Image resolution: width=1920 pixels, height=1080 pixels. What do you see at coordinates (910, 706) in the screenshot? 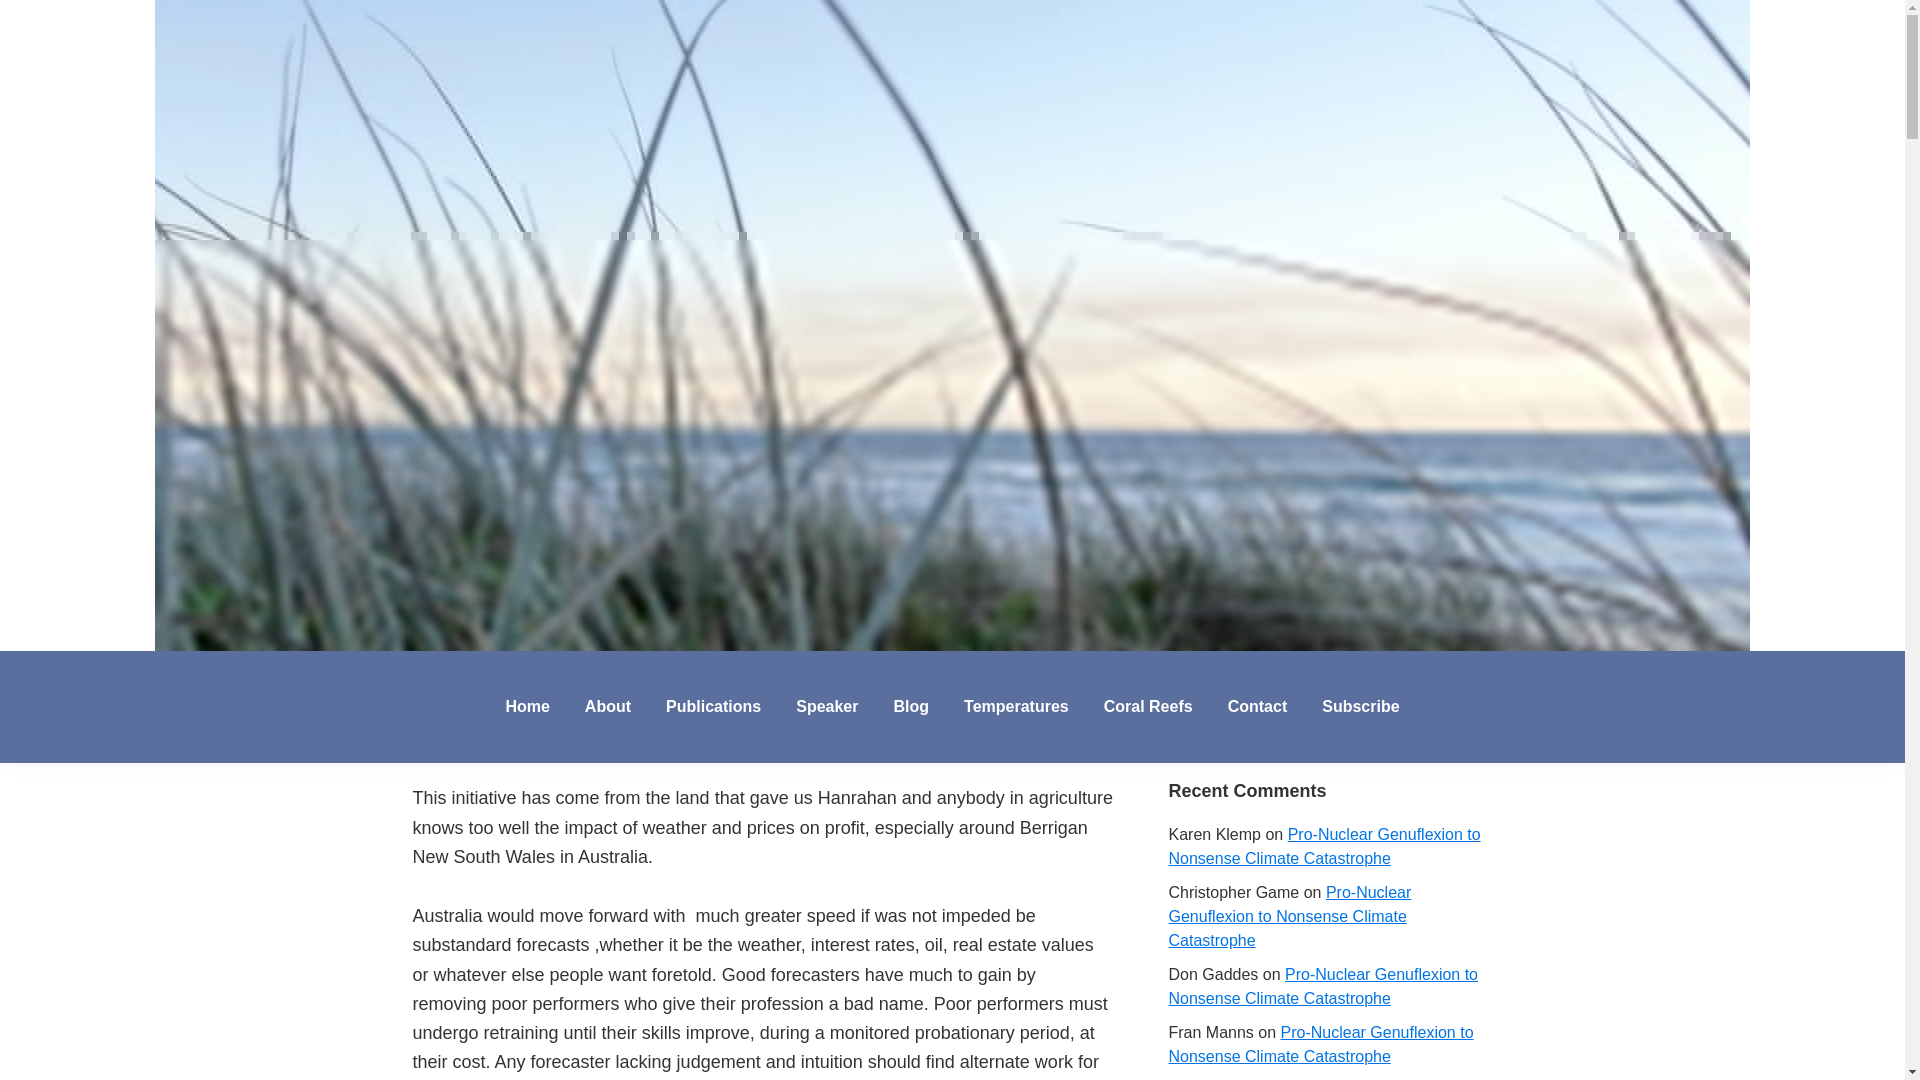
I see `Blog` at bounding box center [910, 706].